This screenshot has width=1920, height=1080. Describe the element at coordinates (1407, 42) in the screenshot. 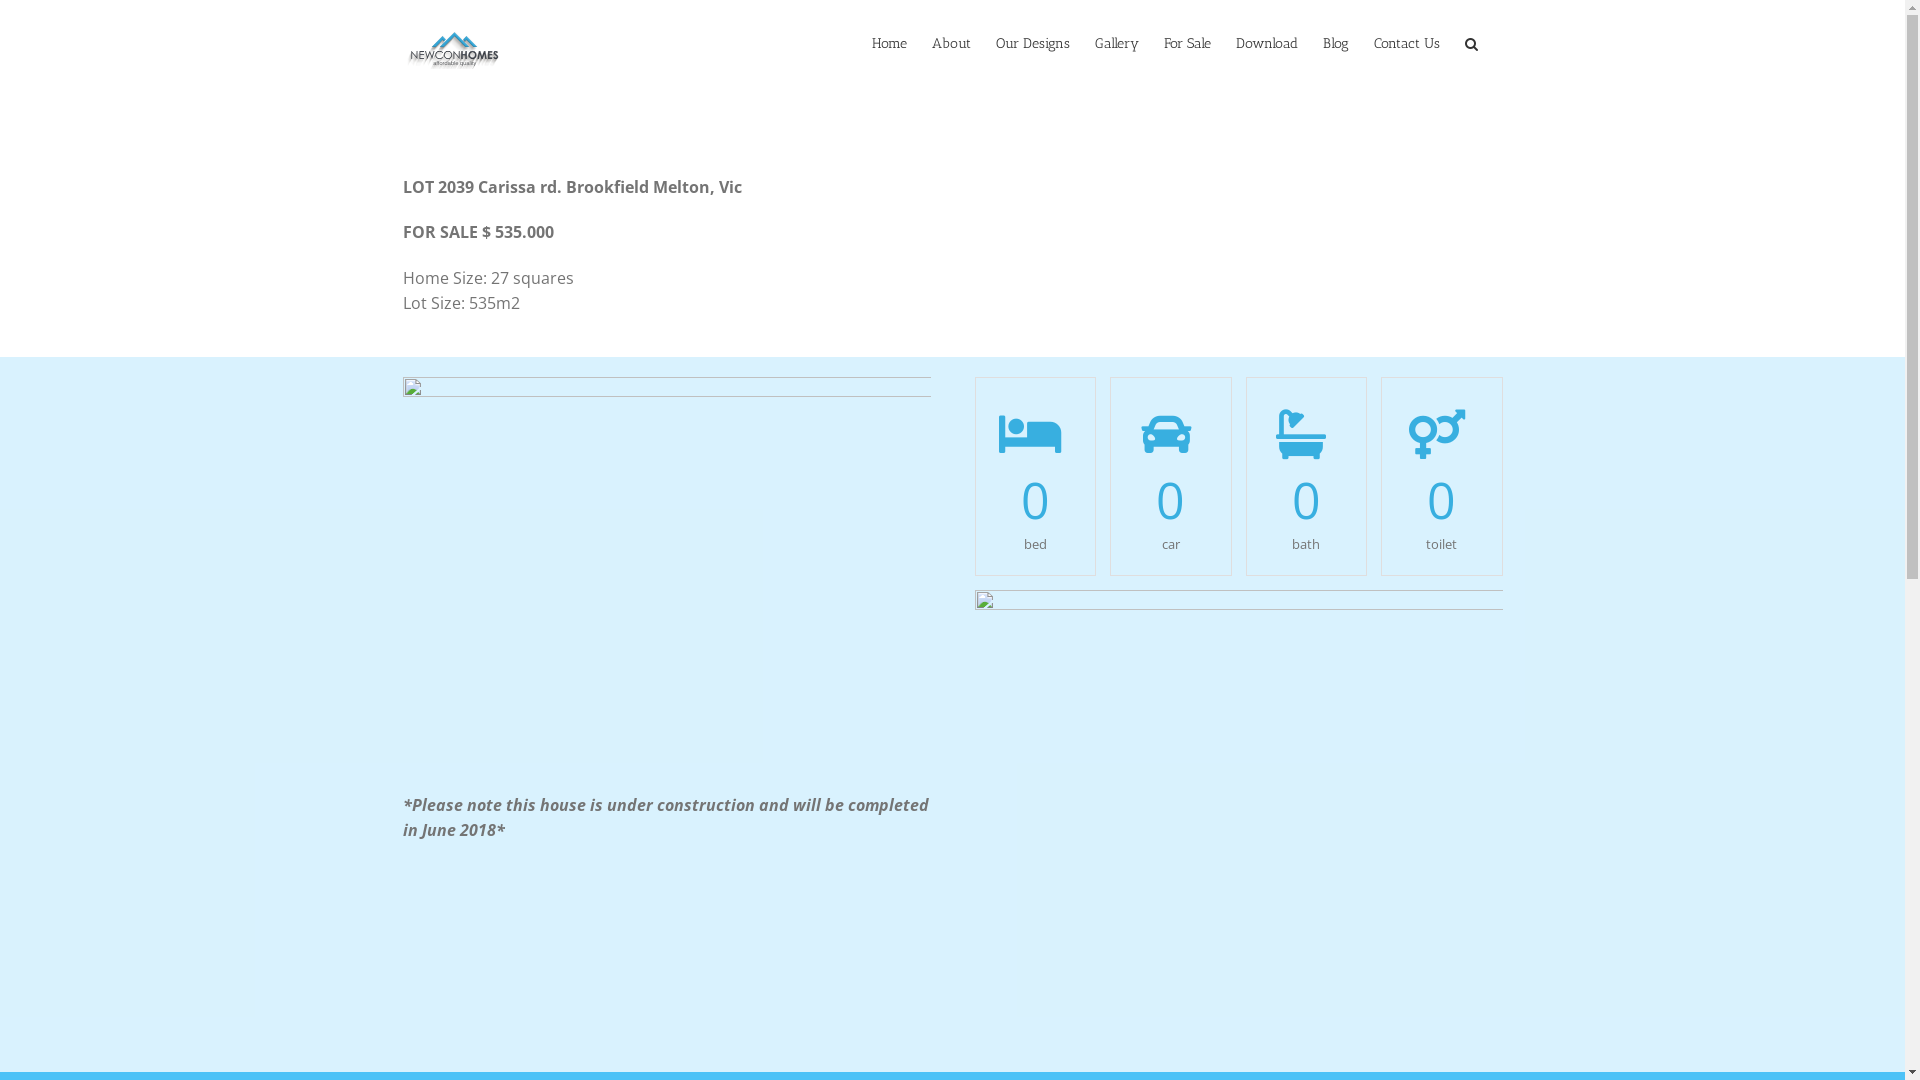

I see `Contact Us` at that location.